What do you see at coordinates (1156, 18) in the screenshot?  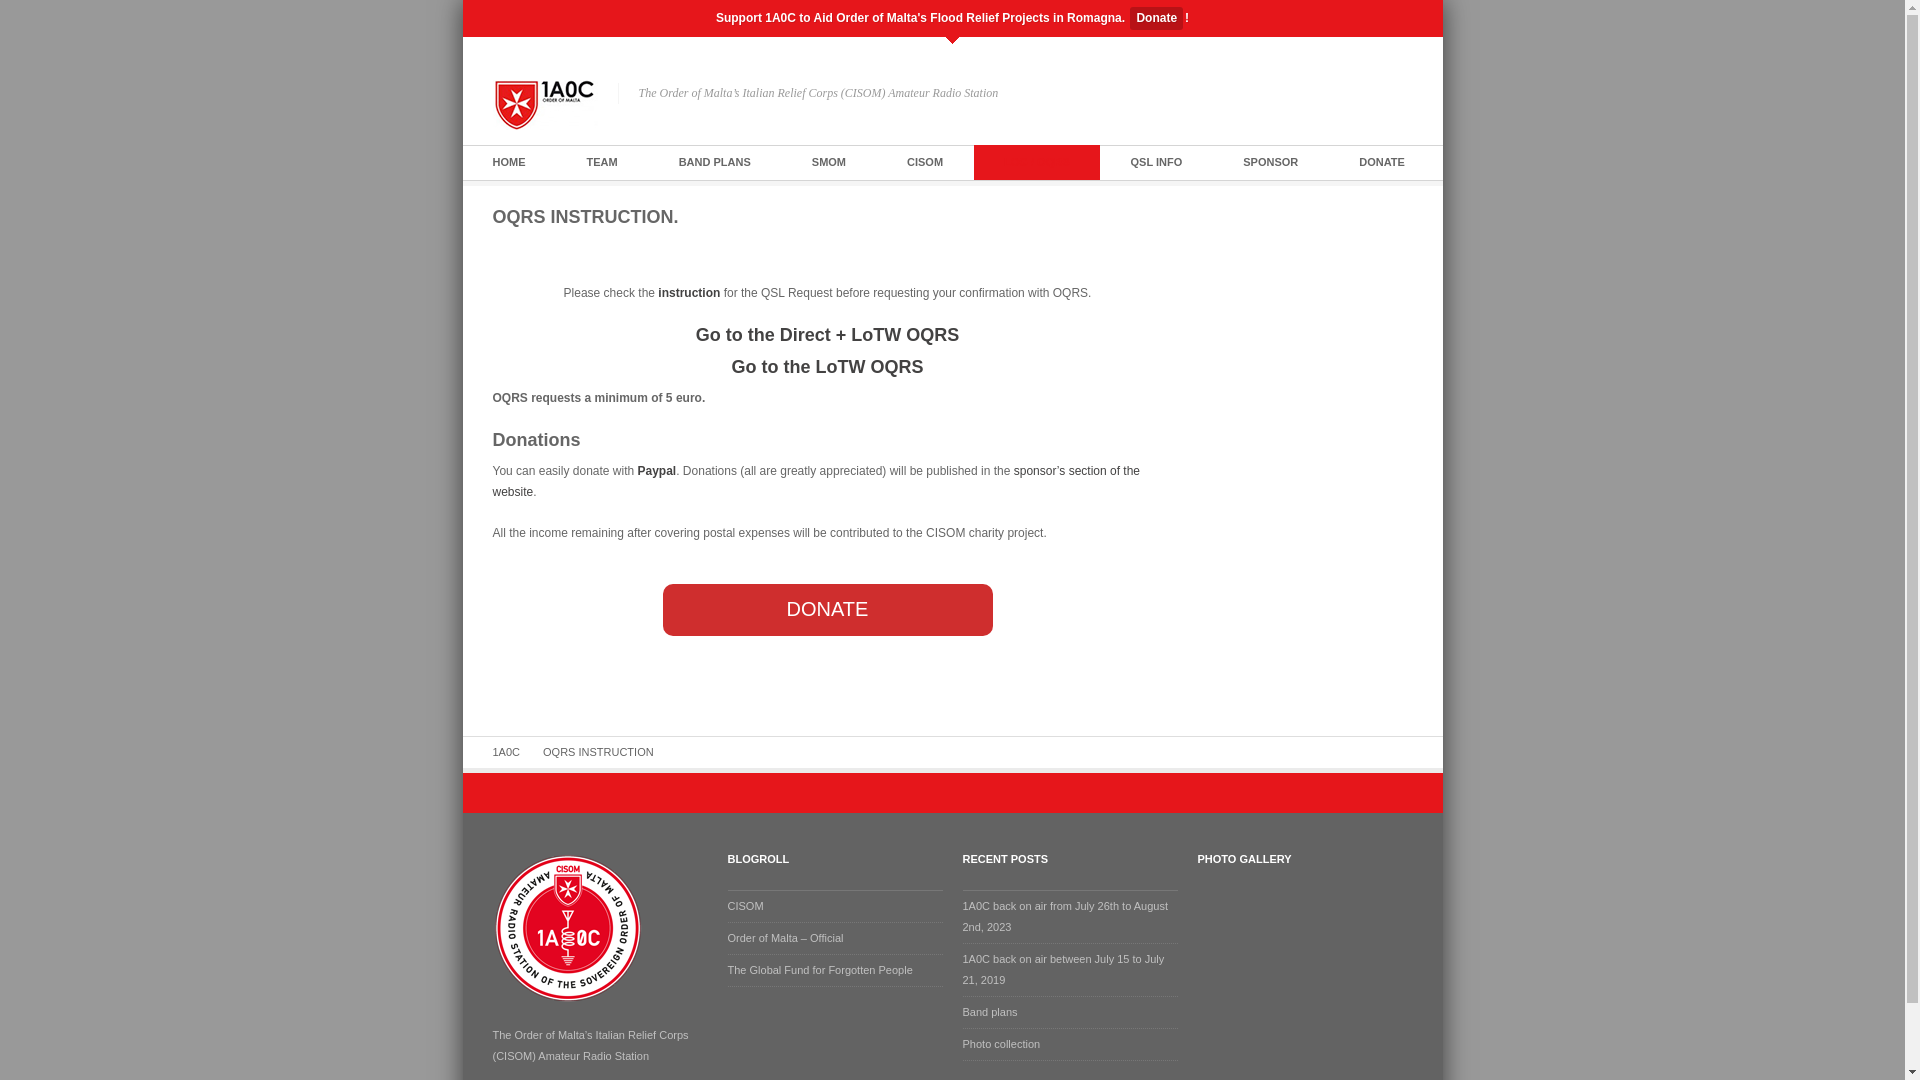 I see `Donate` at bounding box center [1156, 18].